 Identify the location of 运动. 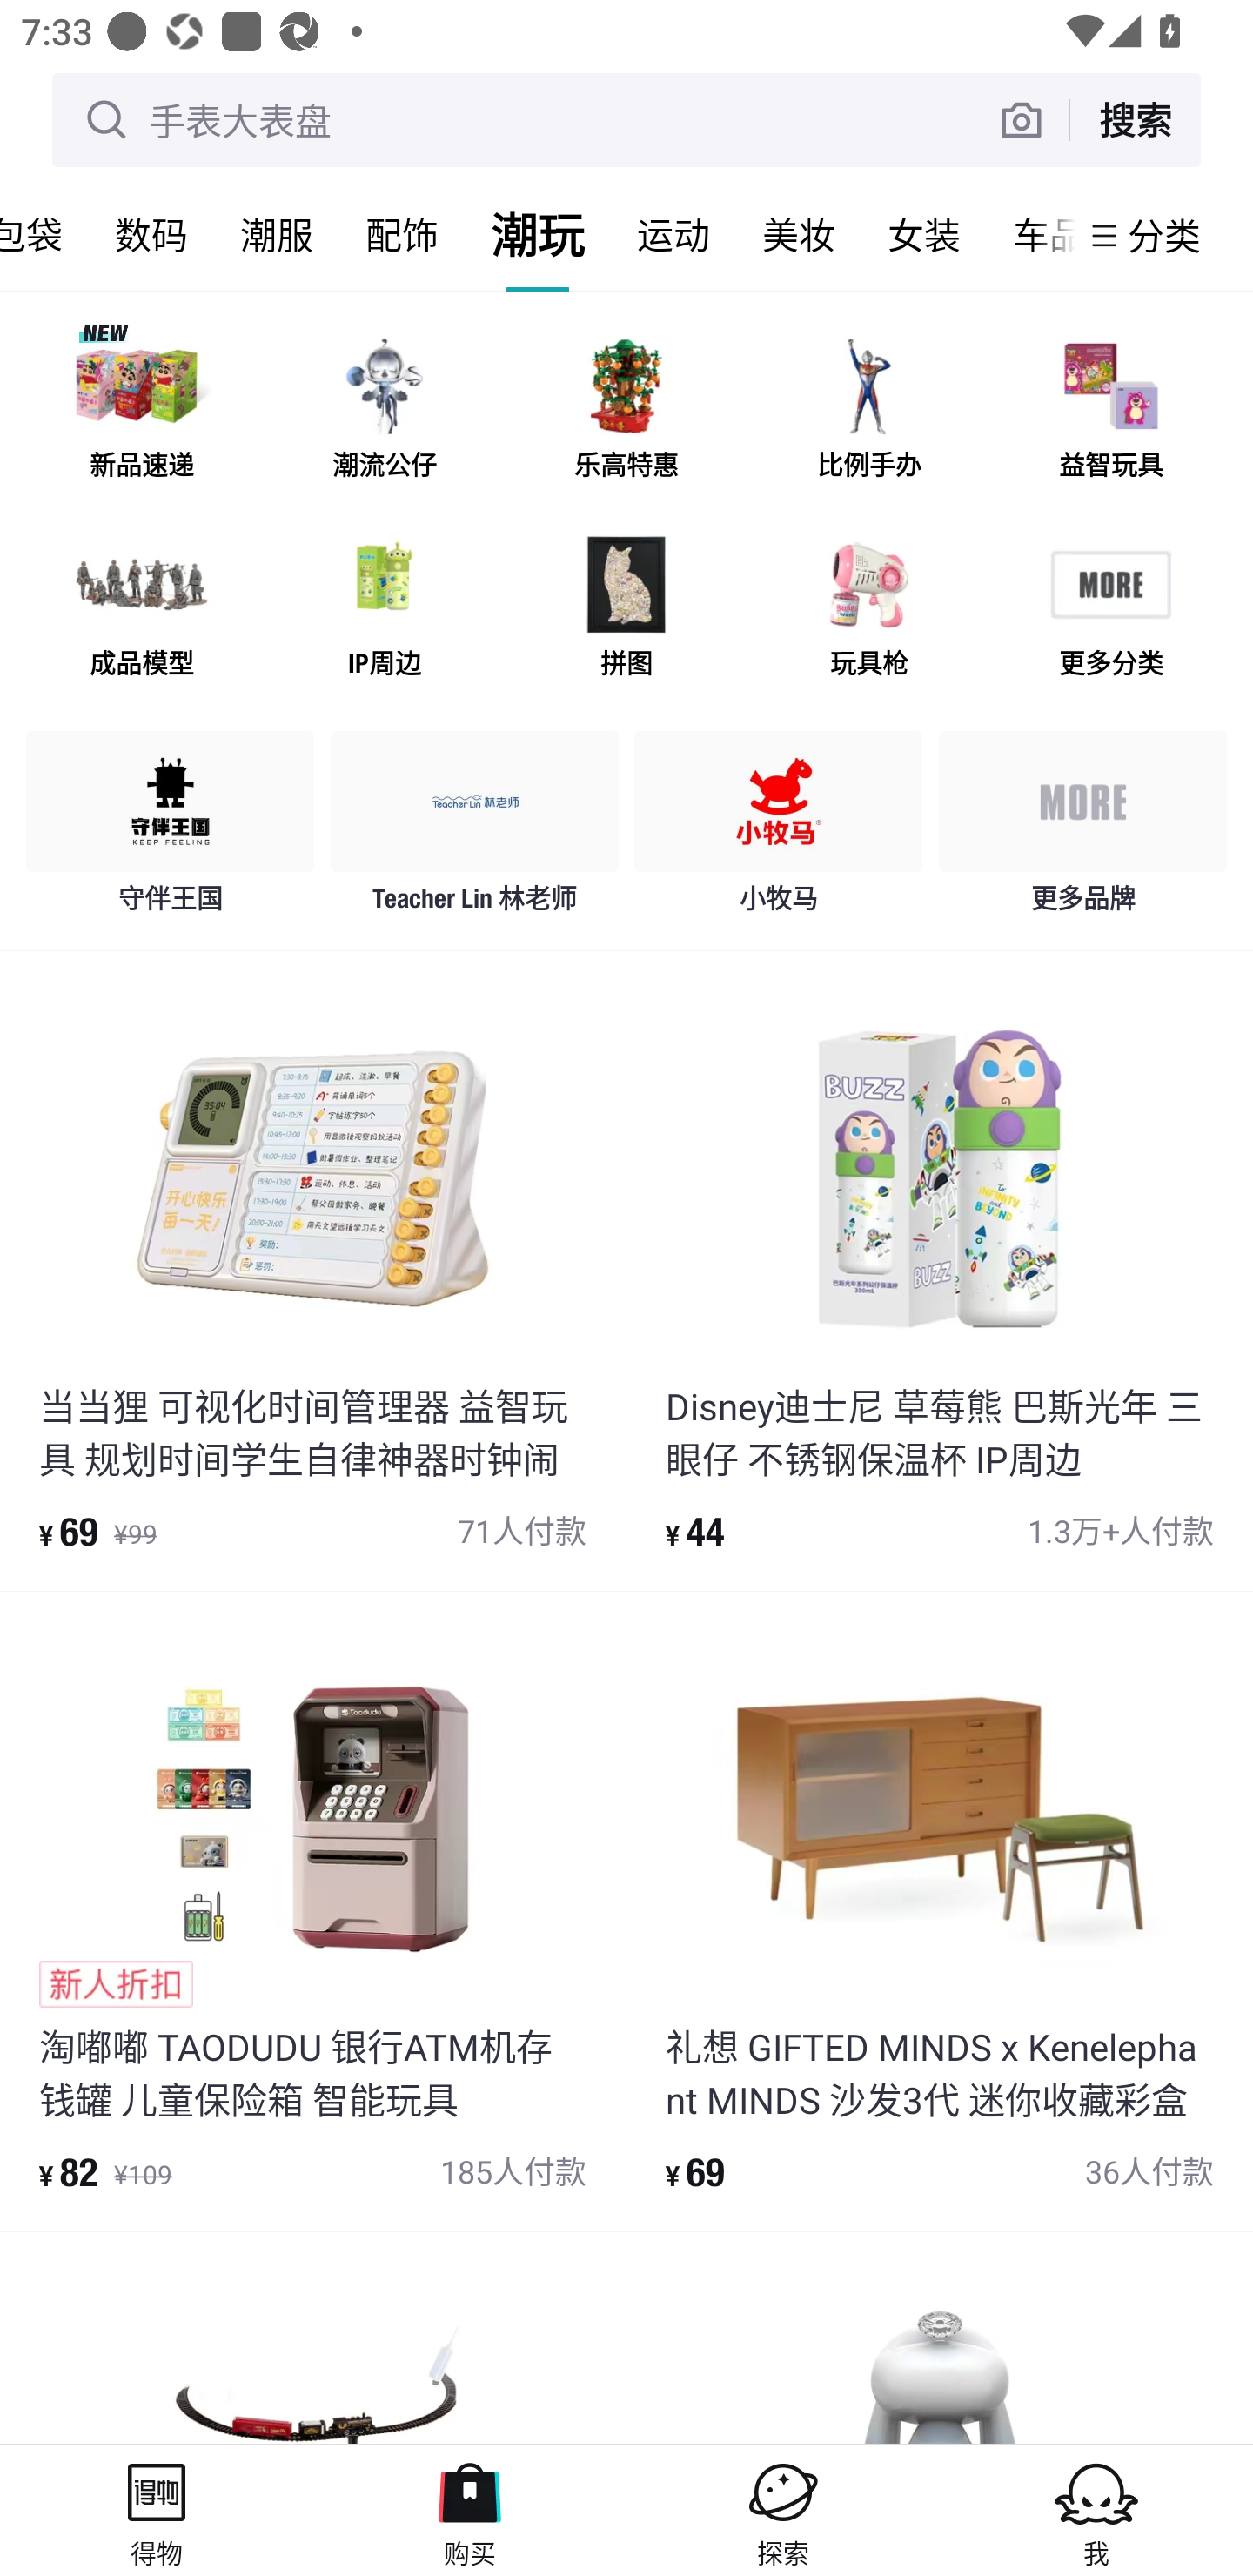
(673, 235).